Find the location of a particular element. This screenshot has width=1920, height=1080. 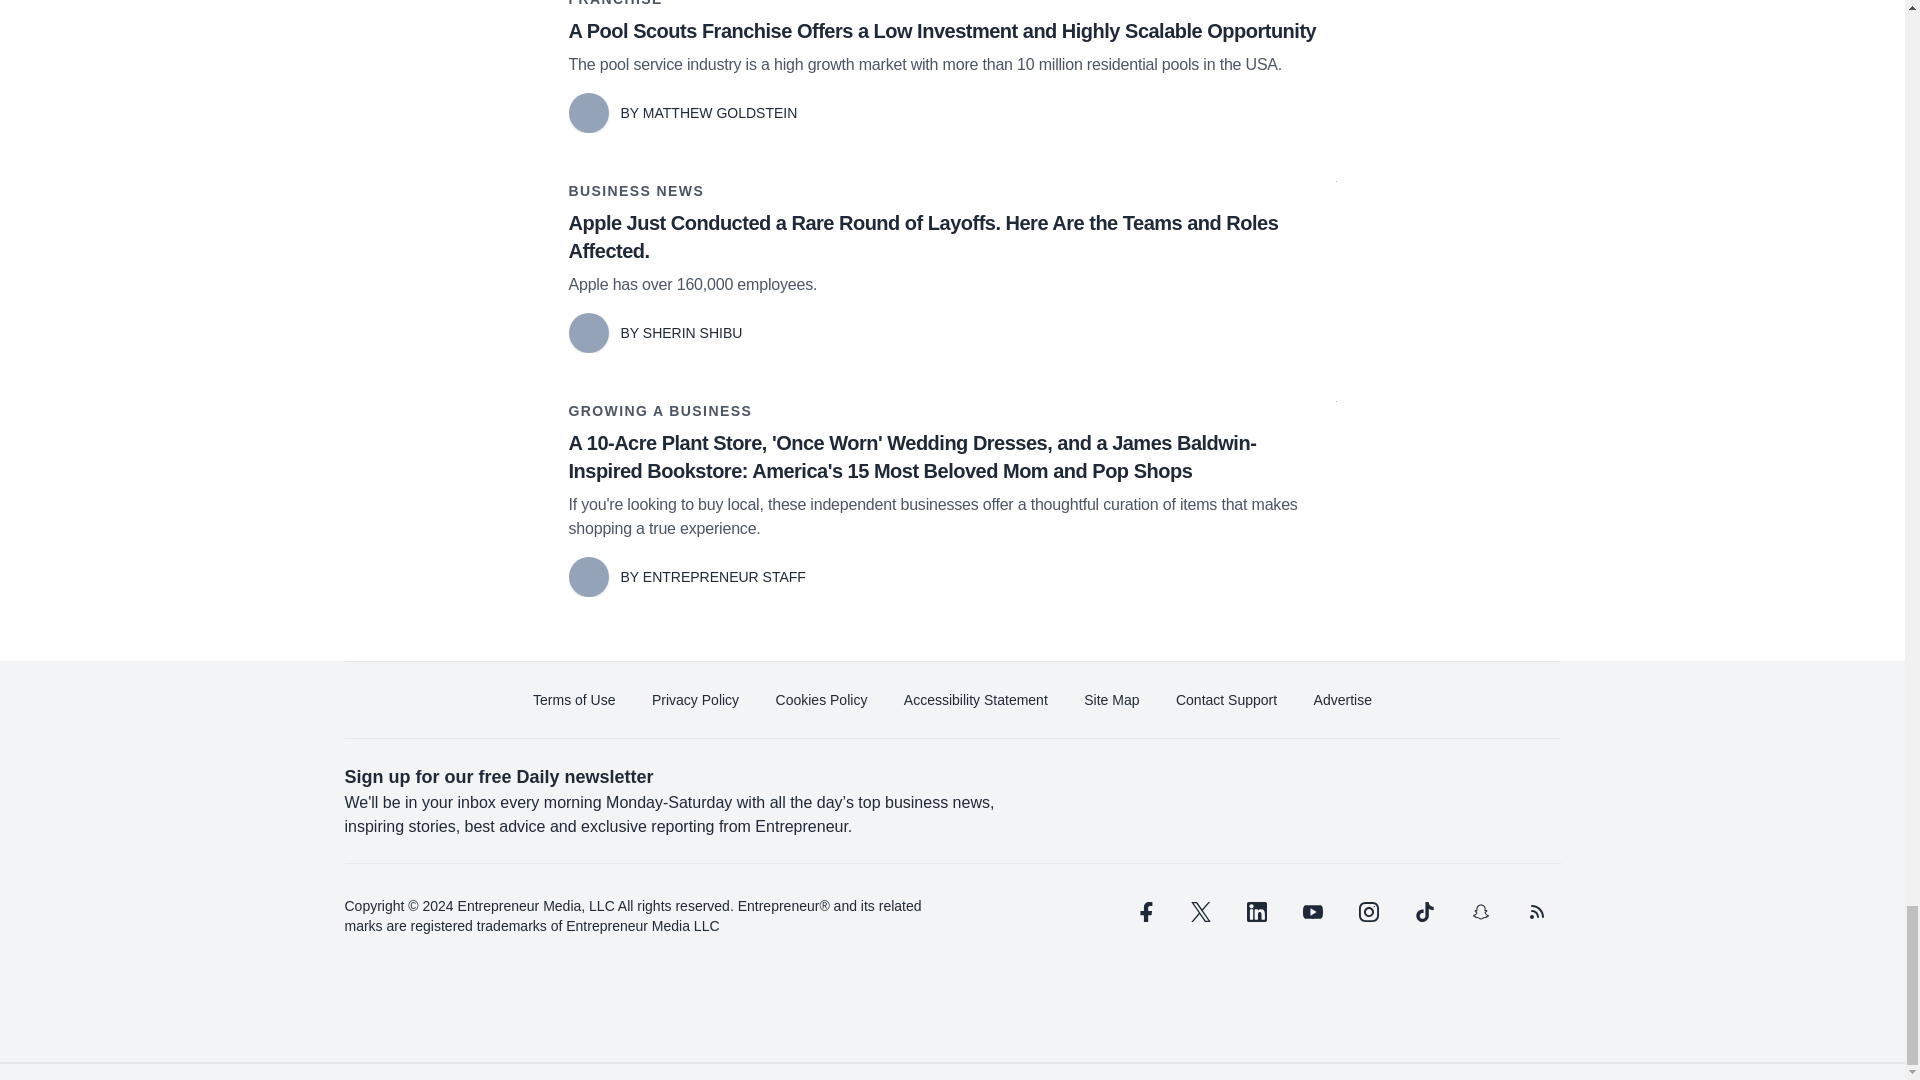

youtube is located at coordinates (1312, 912).